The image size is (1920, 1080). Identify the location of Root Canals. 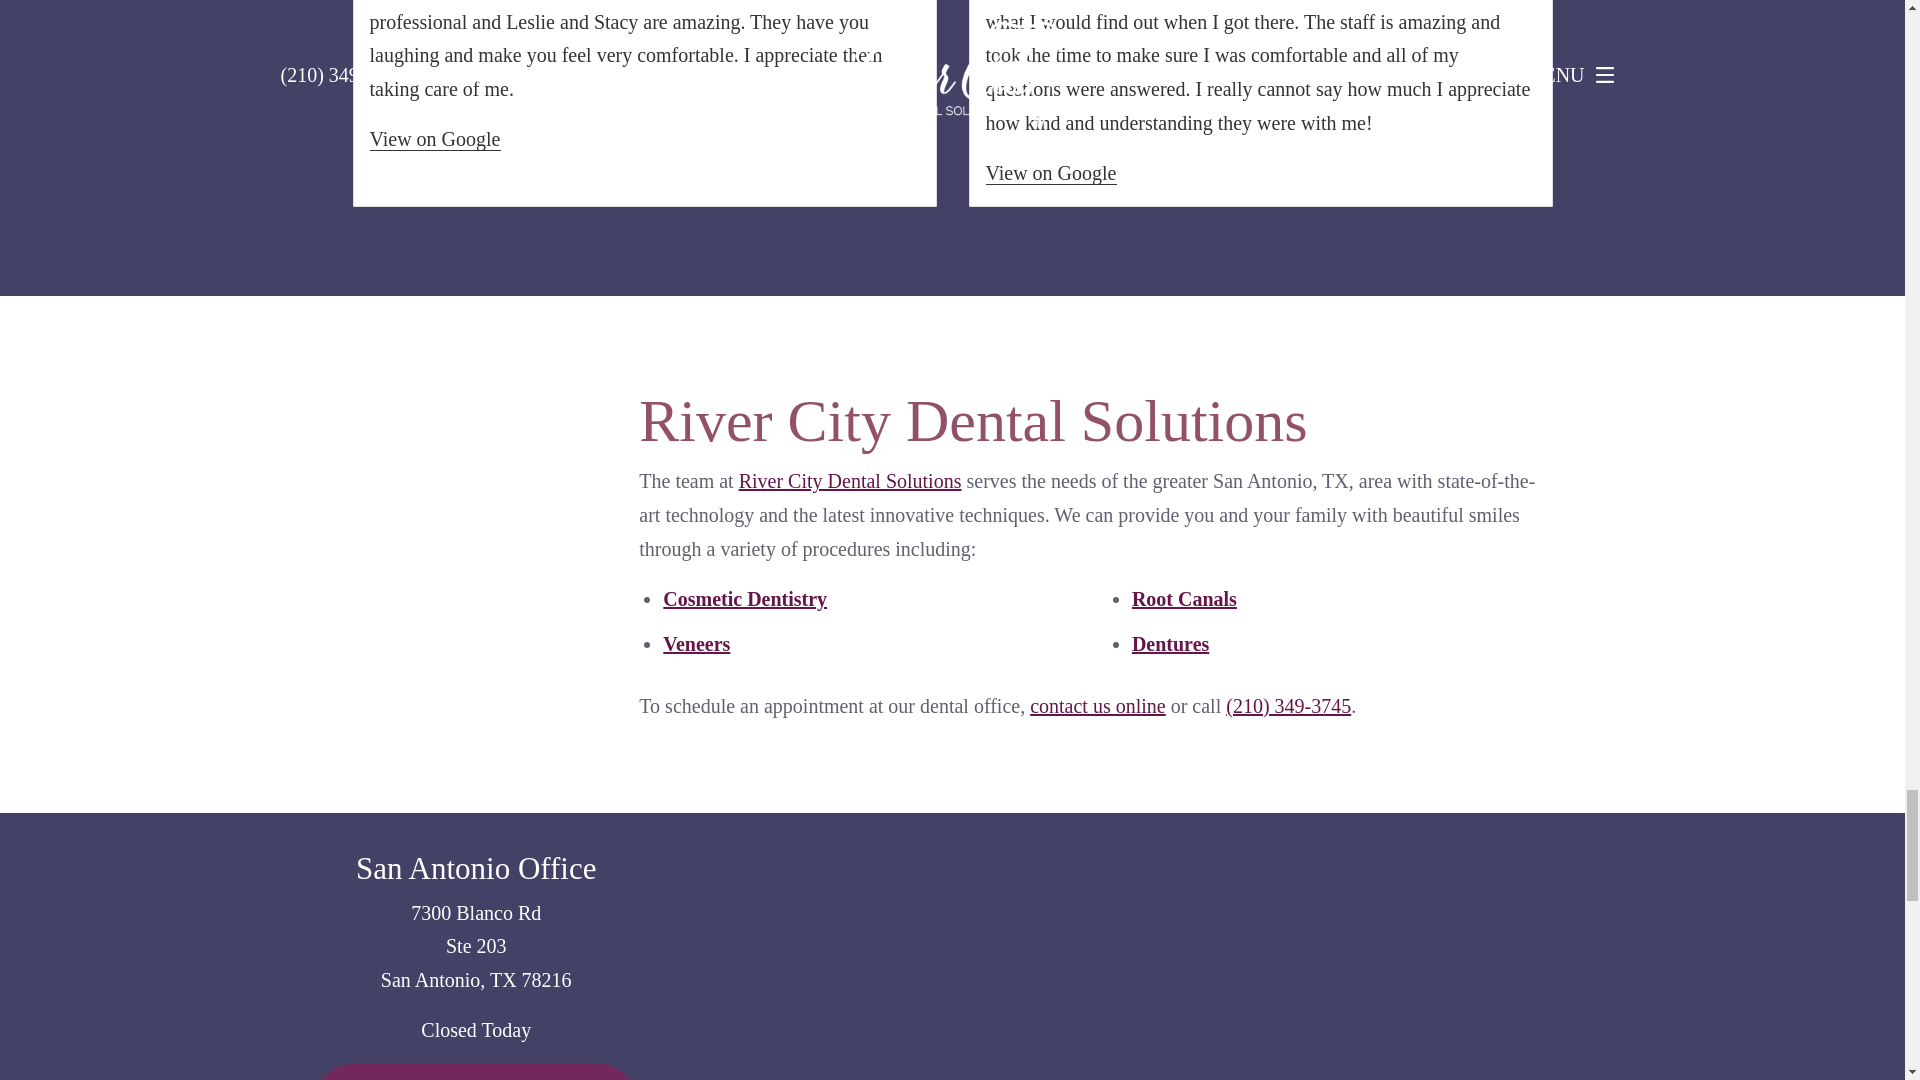
(1184, 598).